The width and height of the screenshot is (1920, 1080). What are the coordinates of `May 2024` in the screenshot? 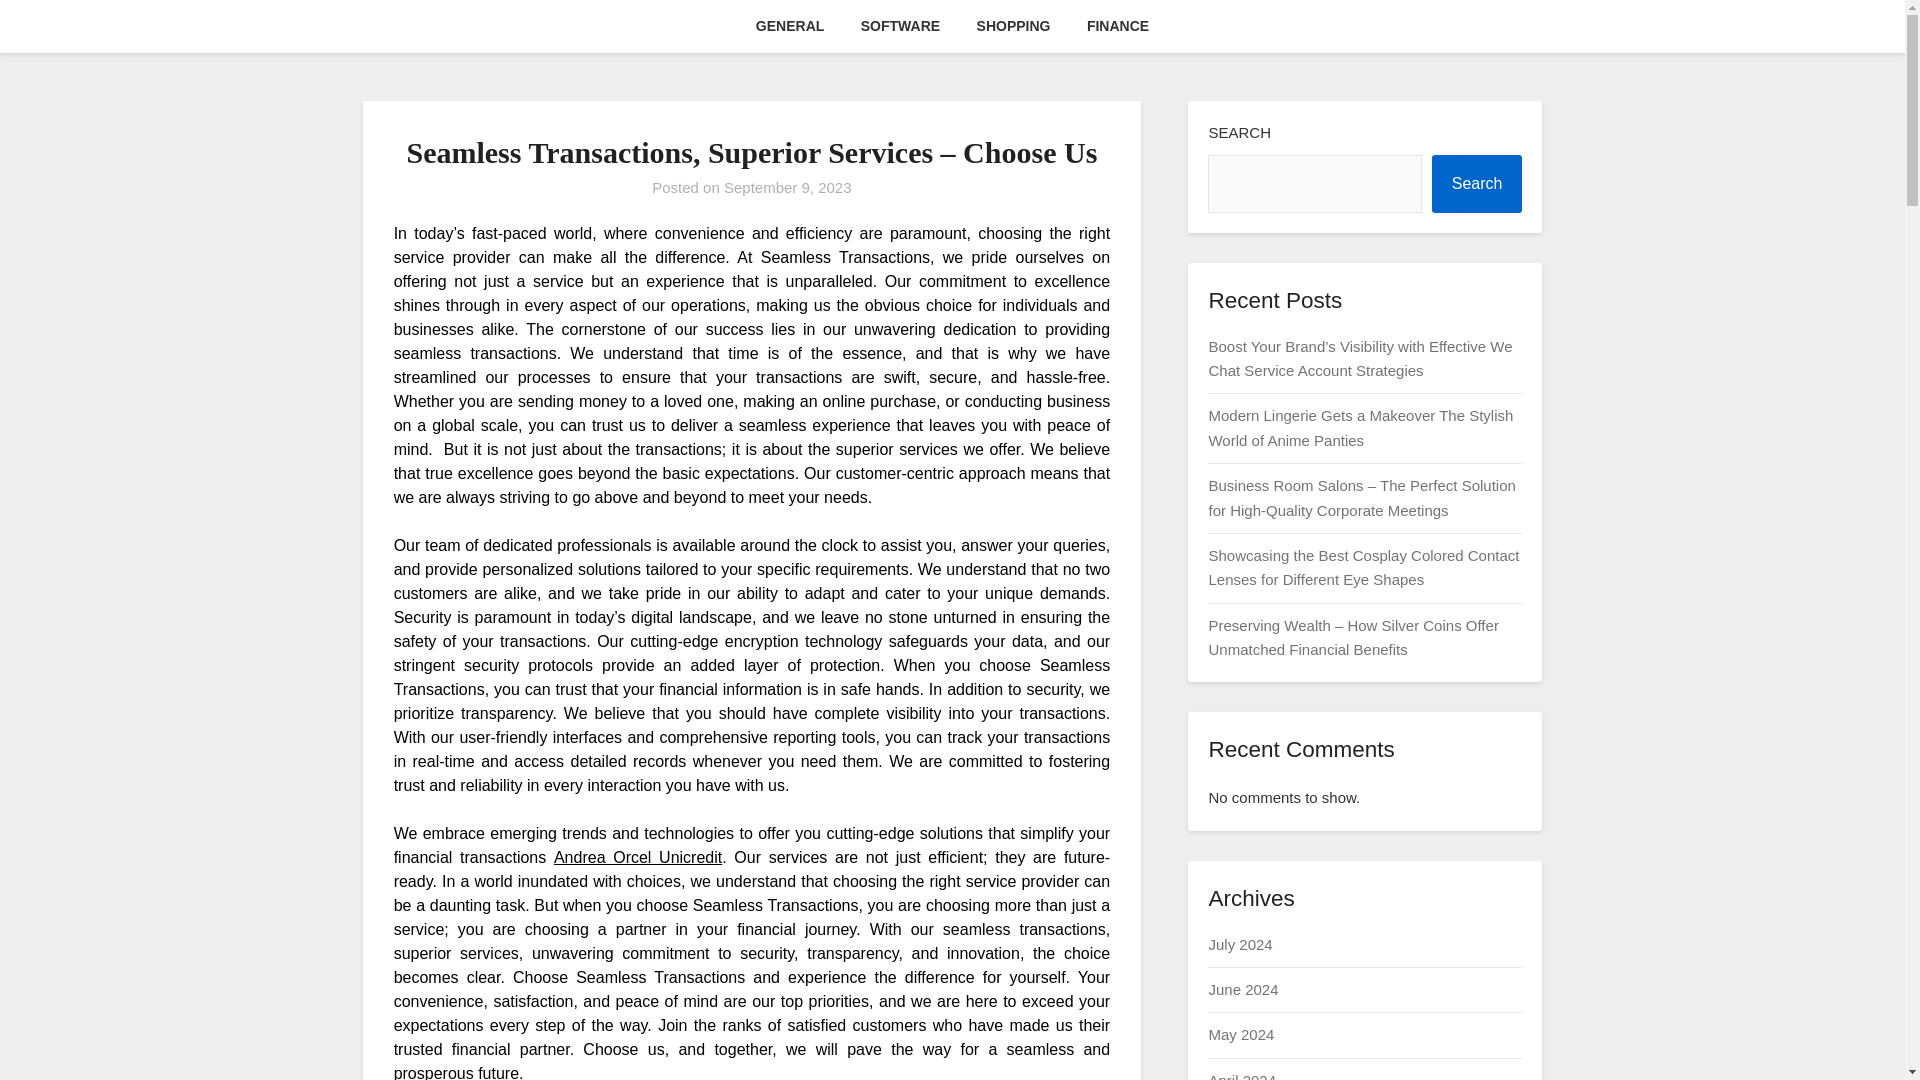 It's located at (1240, 1034).